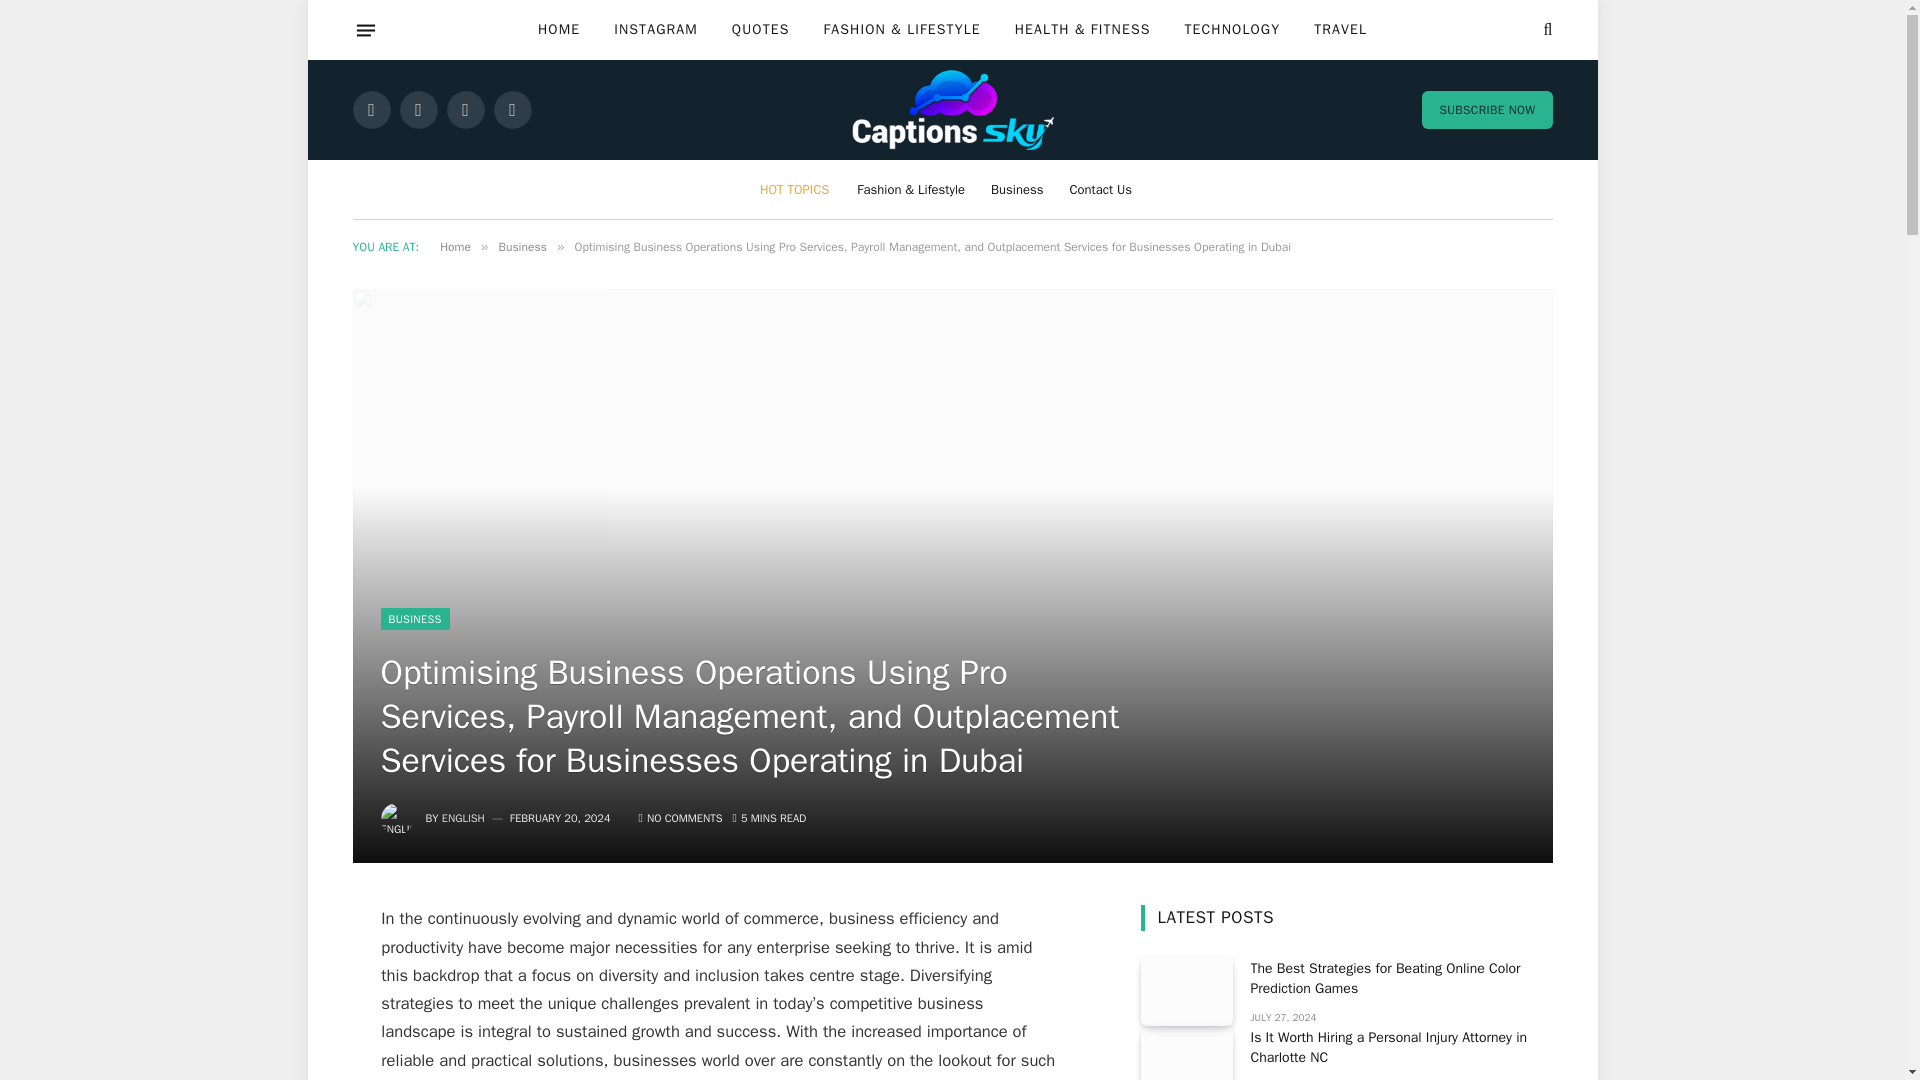  What do you see at coordinates (1340, 30) in the screenshot?
I see `TRAVEL` at bounding box center [1340, 30].